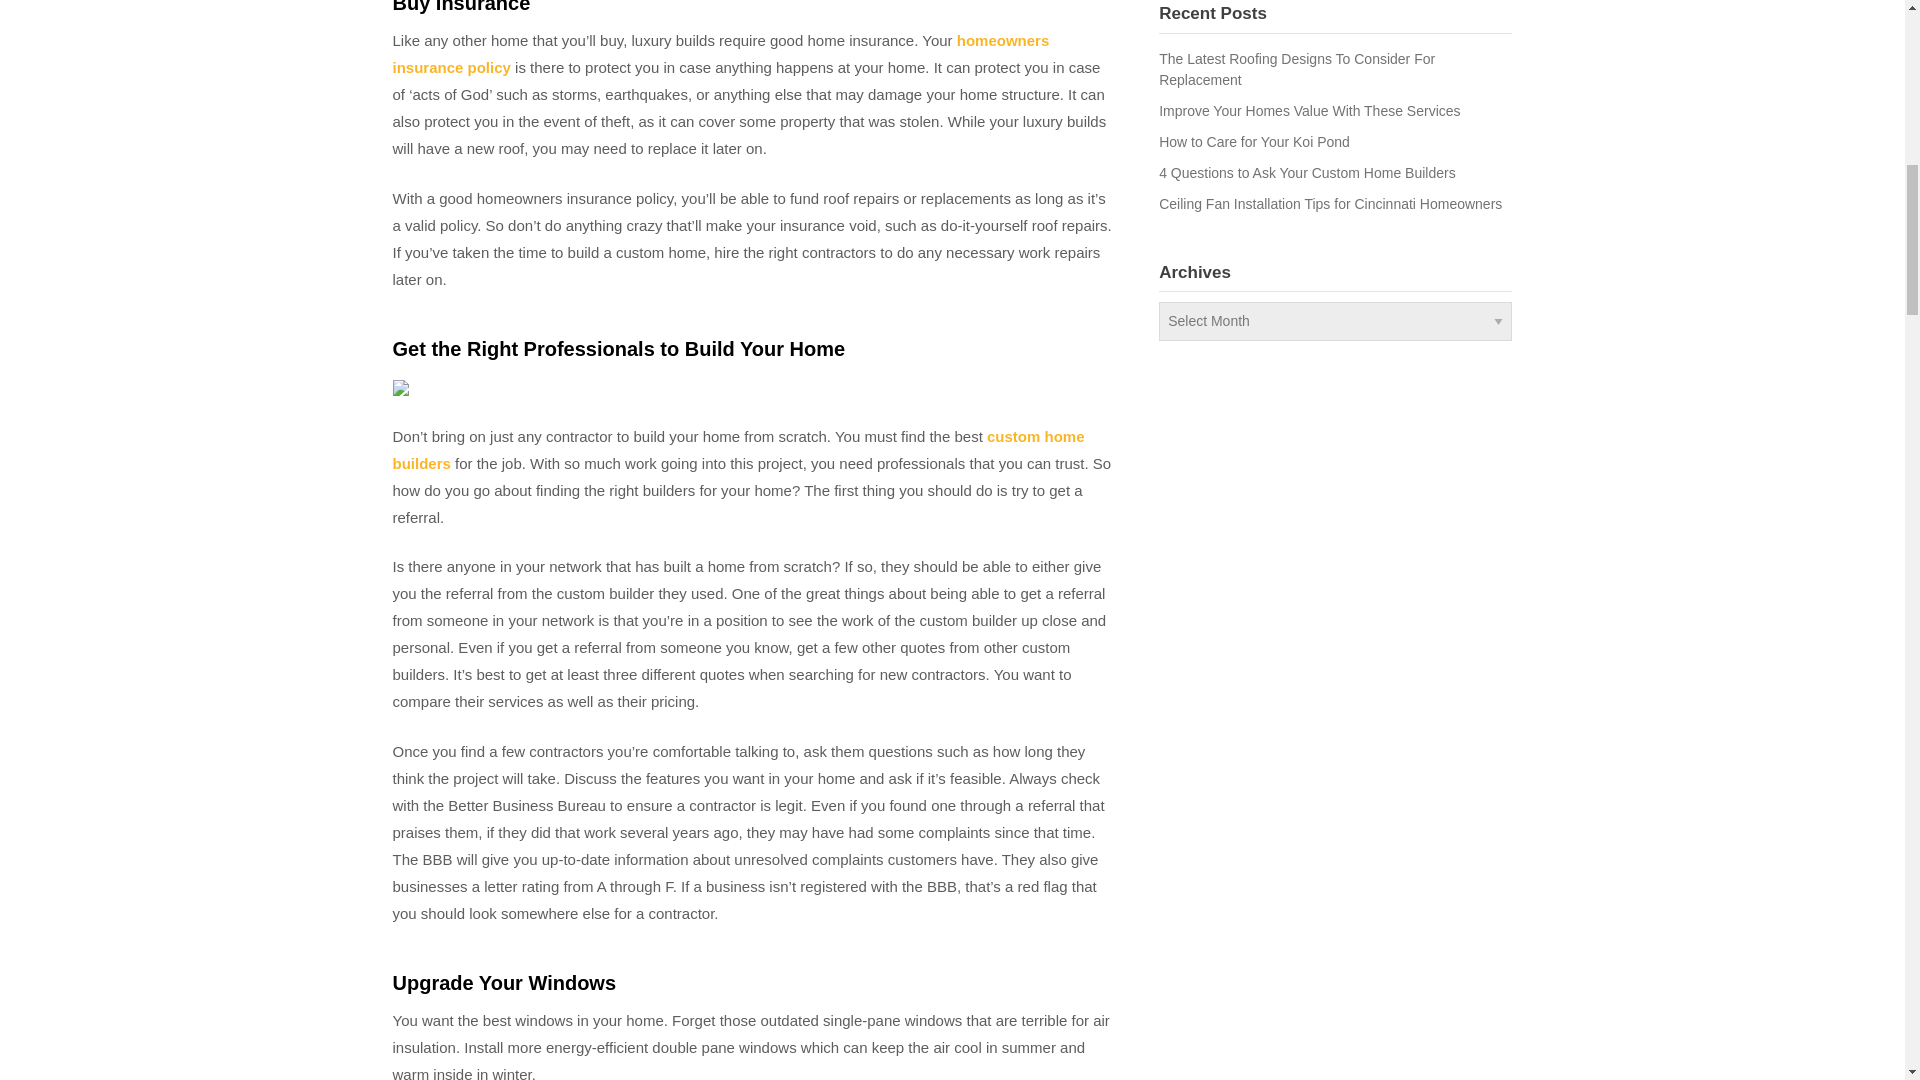 Image resolution: width=1920 pixels, height=1080 pixels. What do you see at coordinates (738, 449) in the screenshot?
I see `custom home builders` at bounding box center [738, 449].